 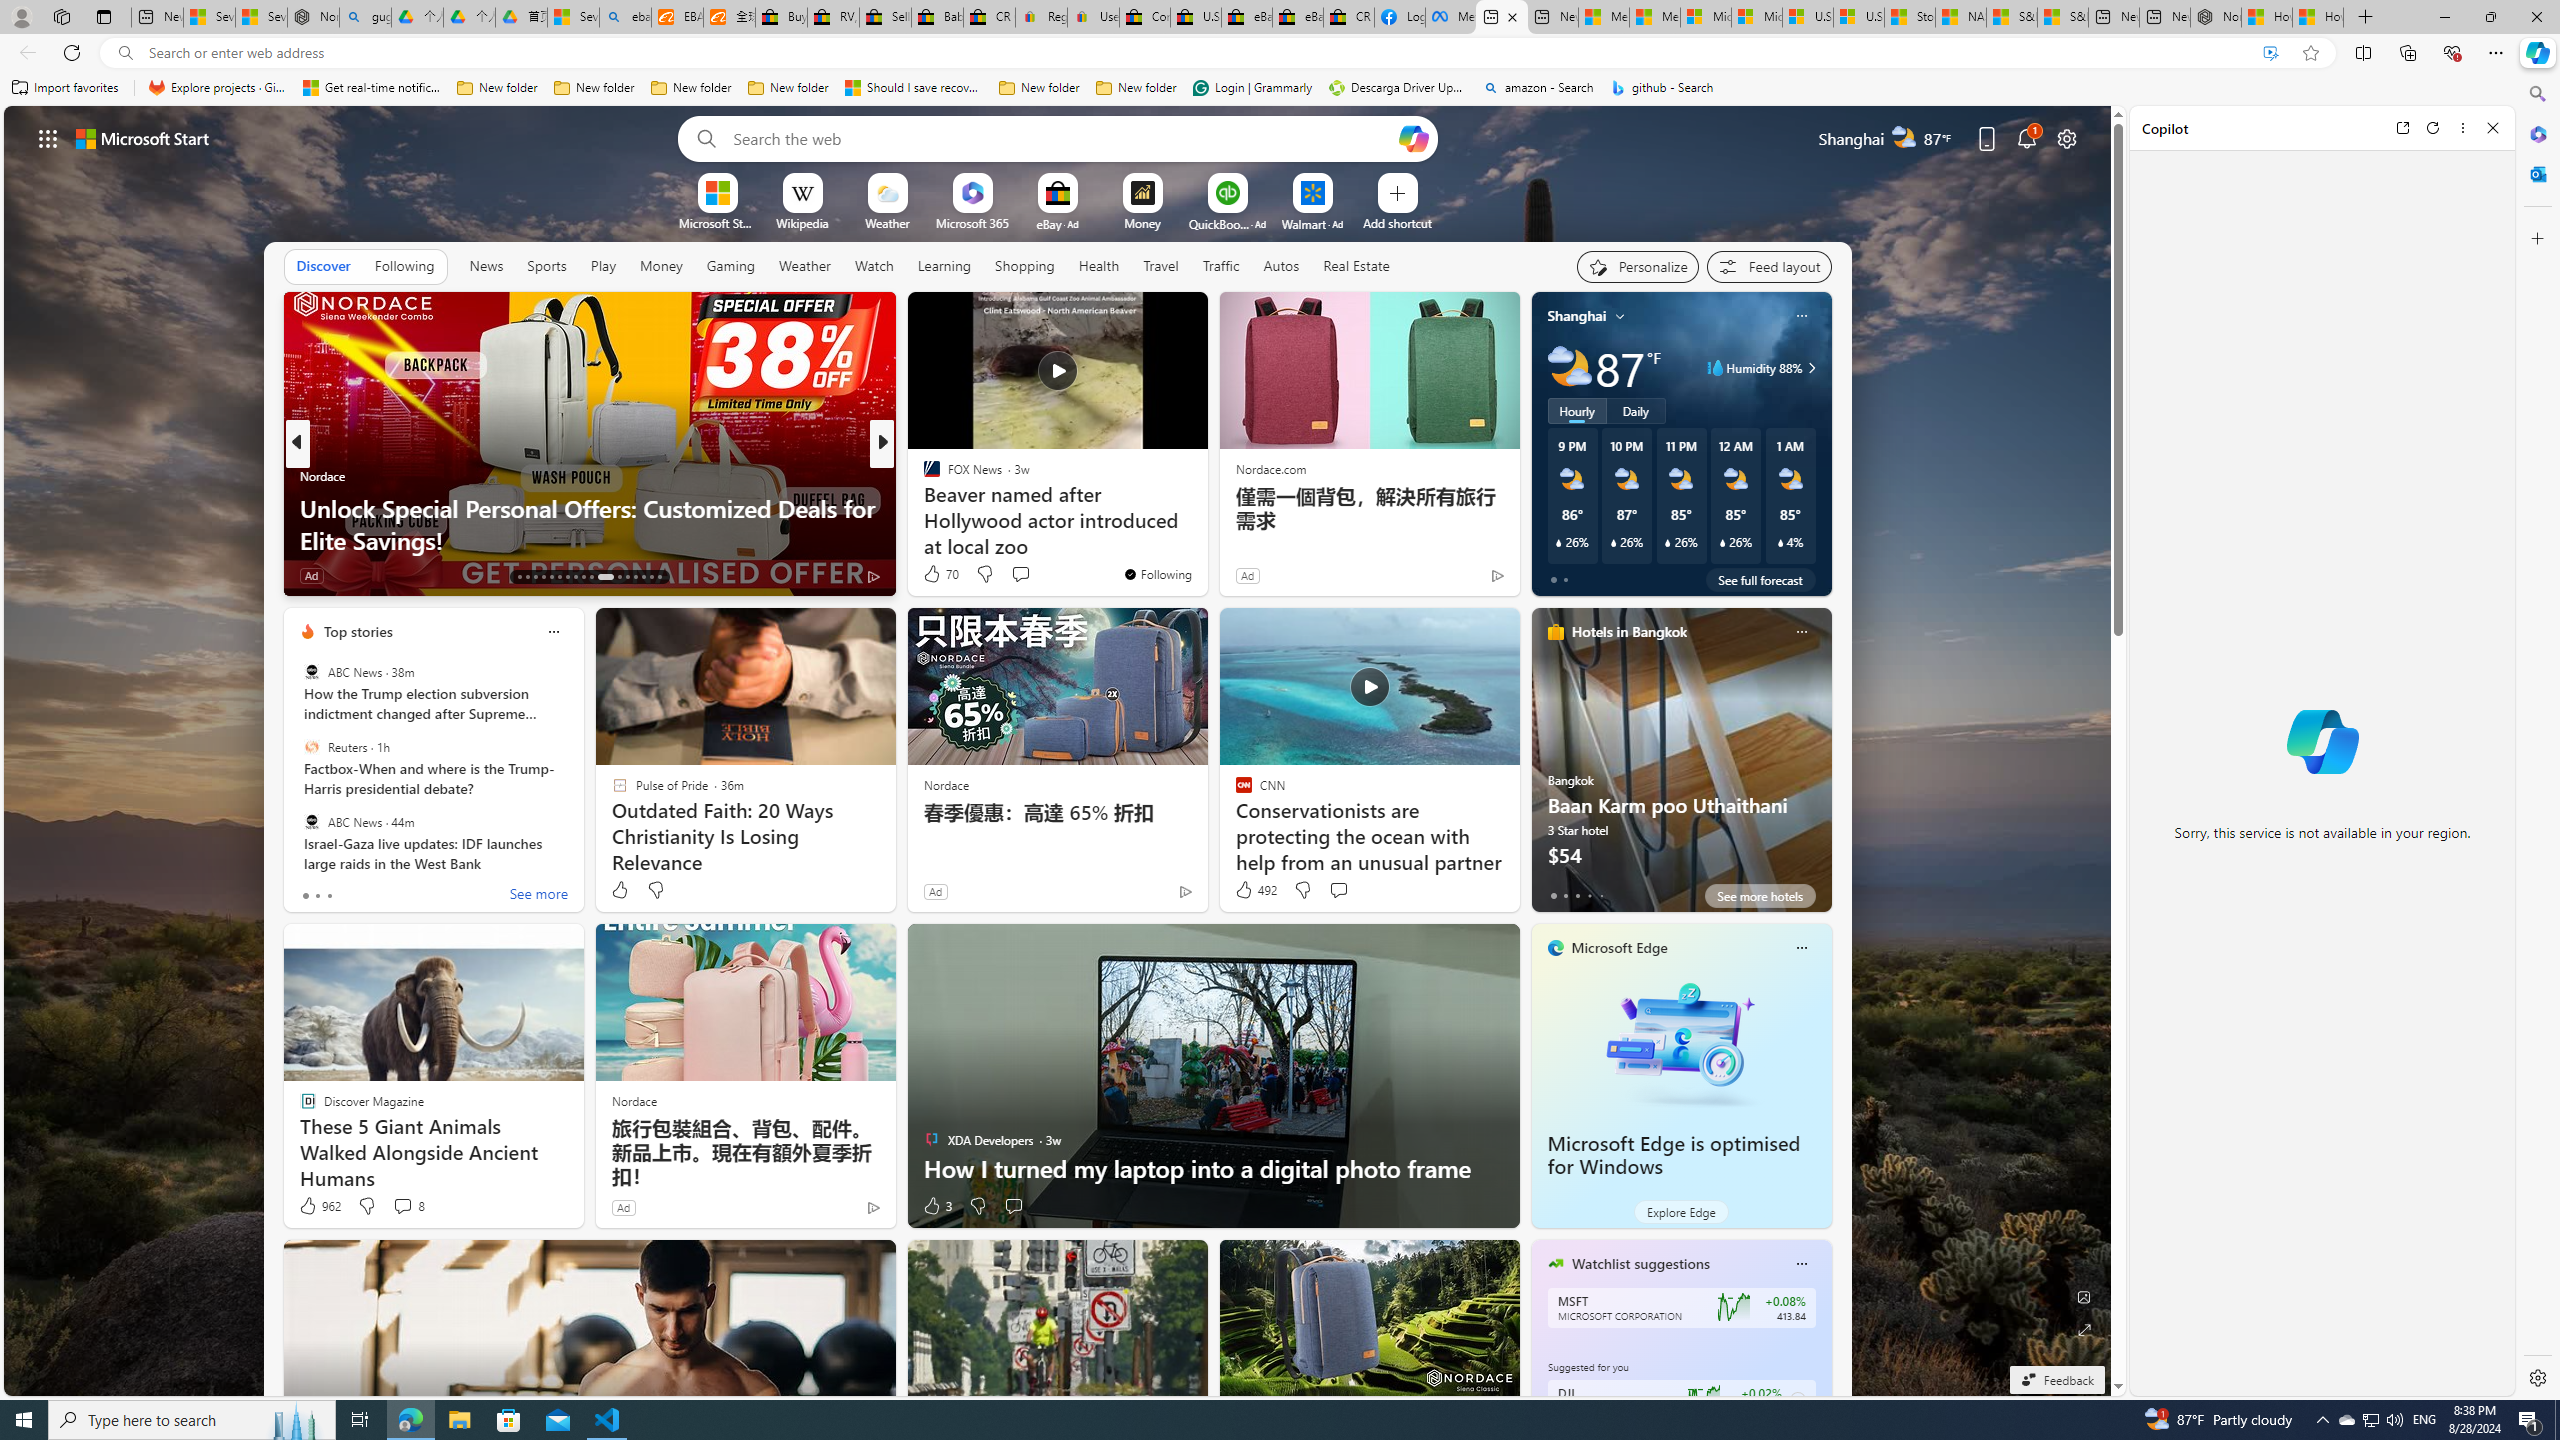 I want to click on Workspaces, so click(x=61, y=16).